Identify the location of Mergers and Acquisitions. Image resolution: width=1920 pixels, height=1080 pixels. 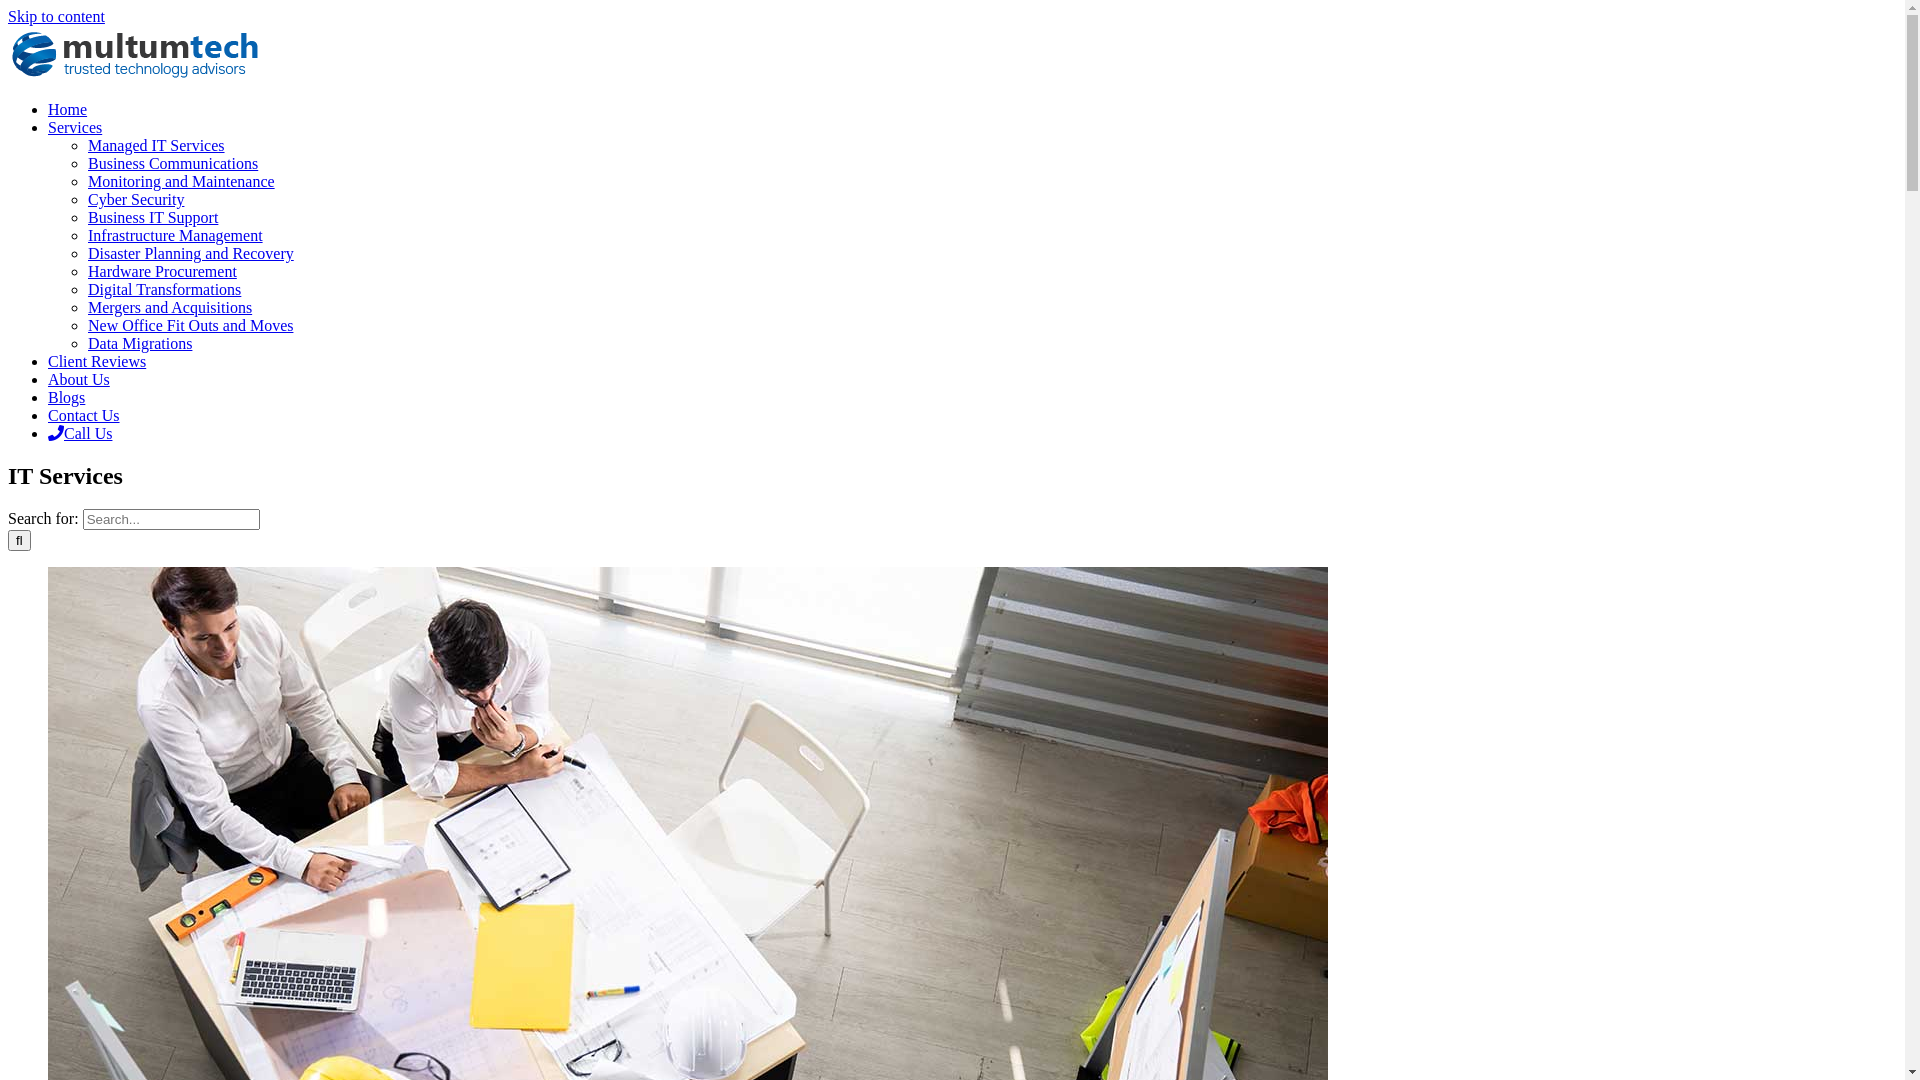
(170, 308).